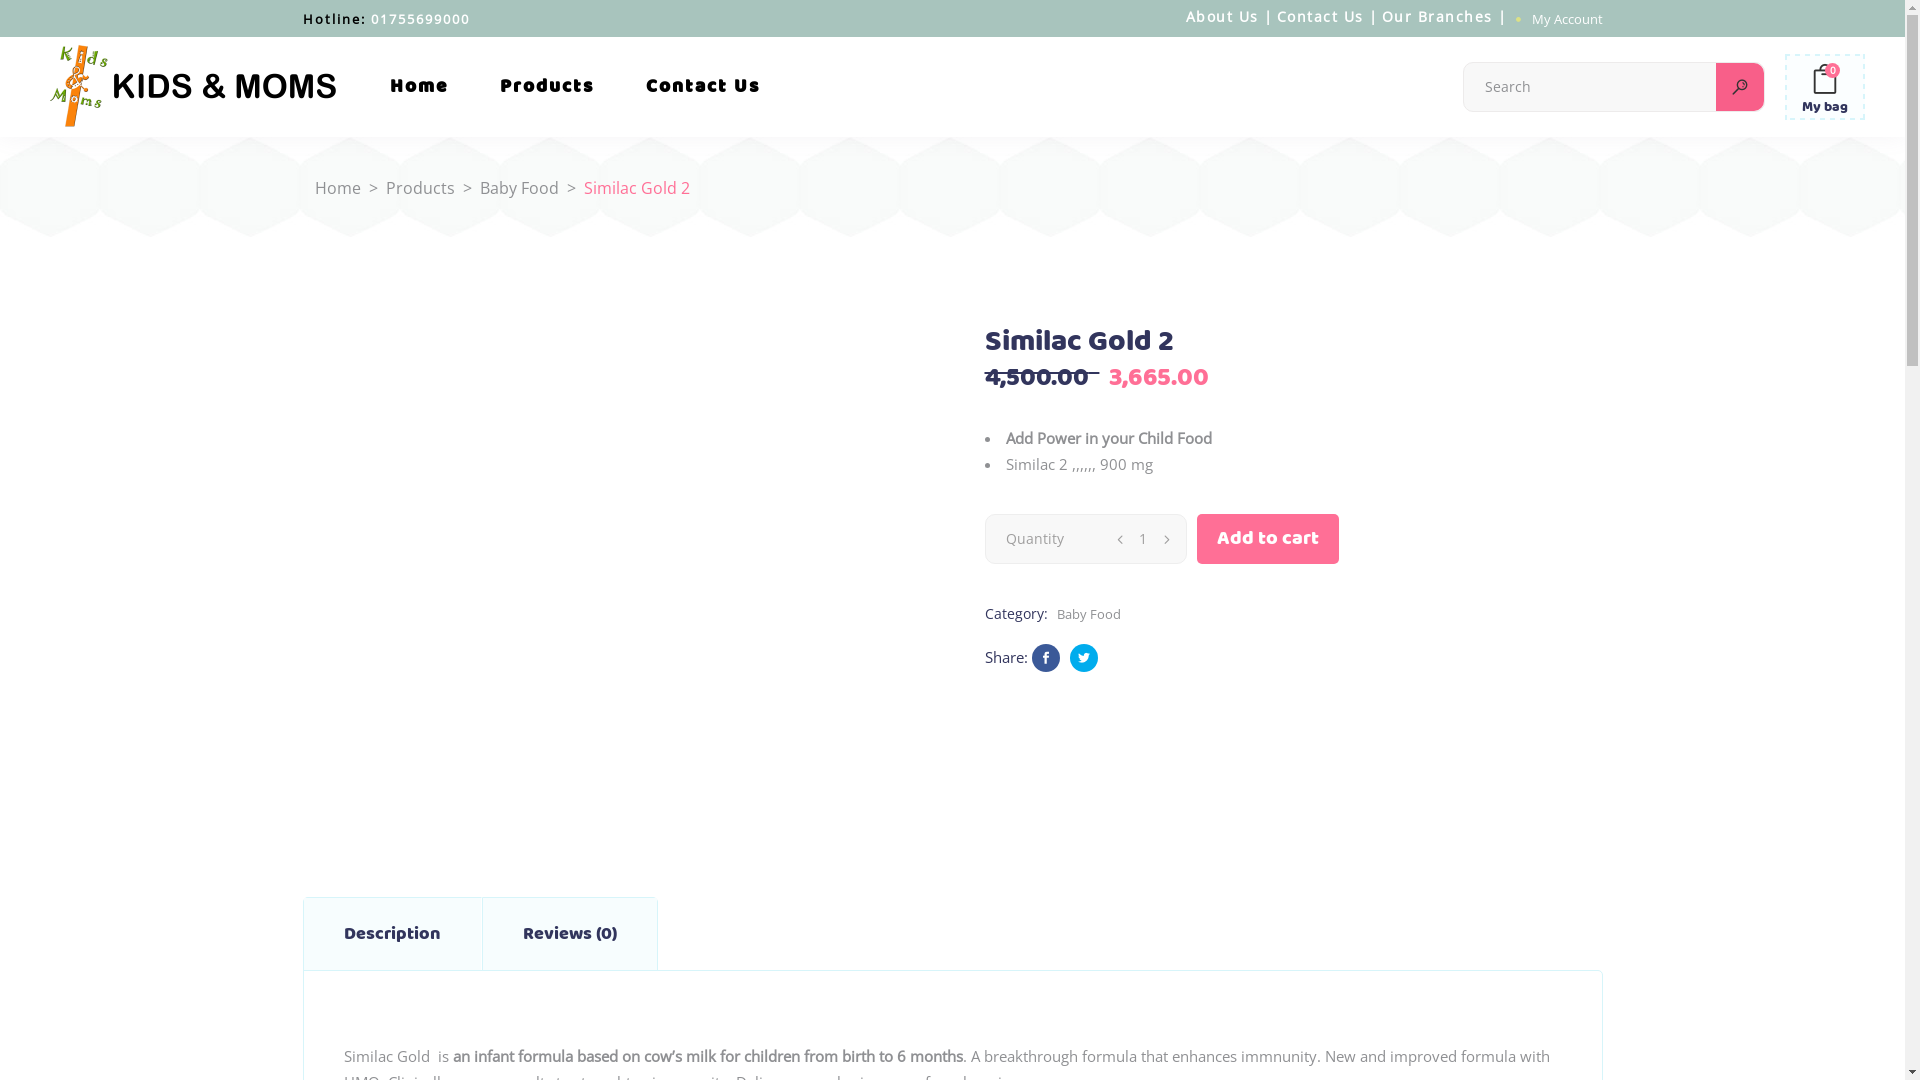  What do you see at coordinates (1267, 539) in the screenshot?
I see `Add to cart` at bounding box center [1267, 539].